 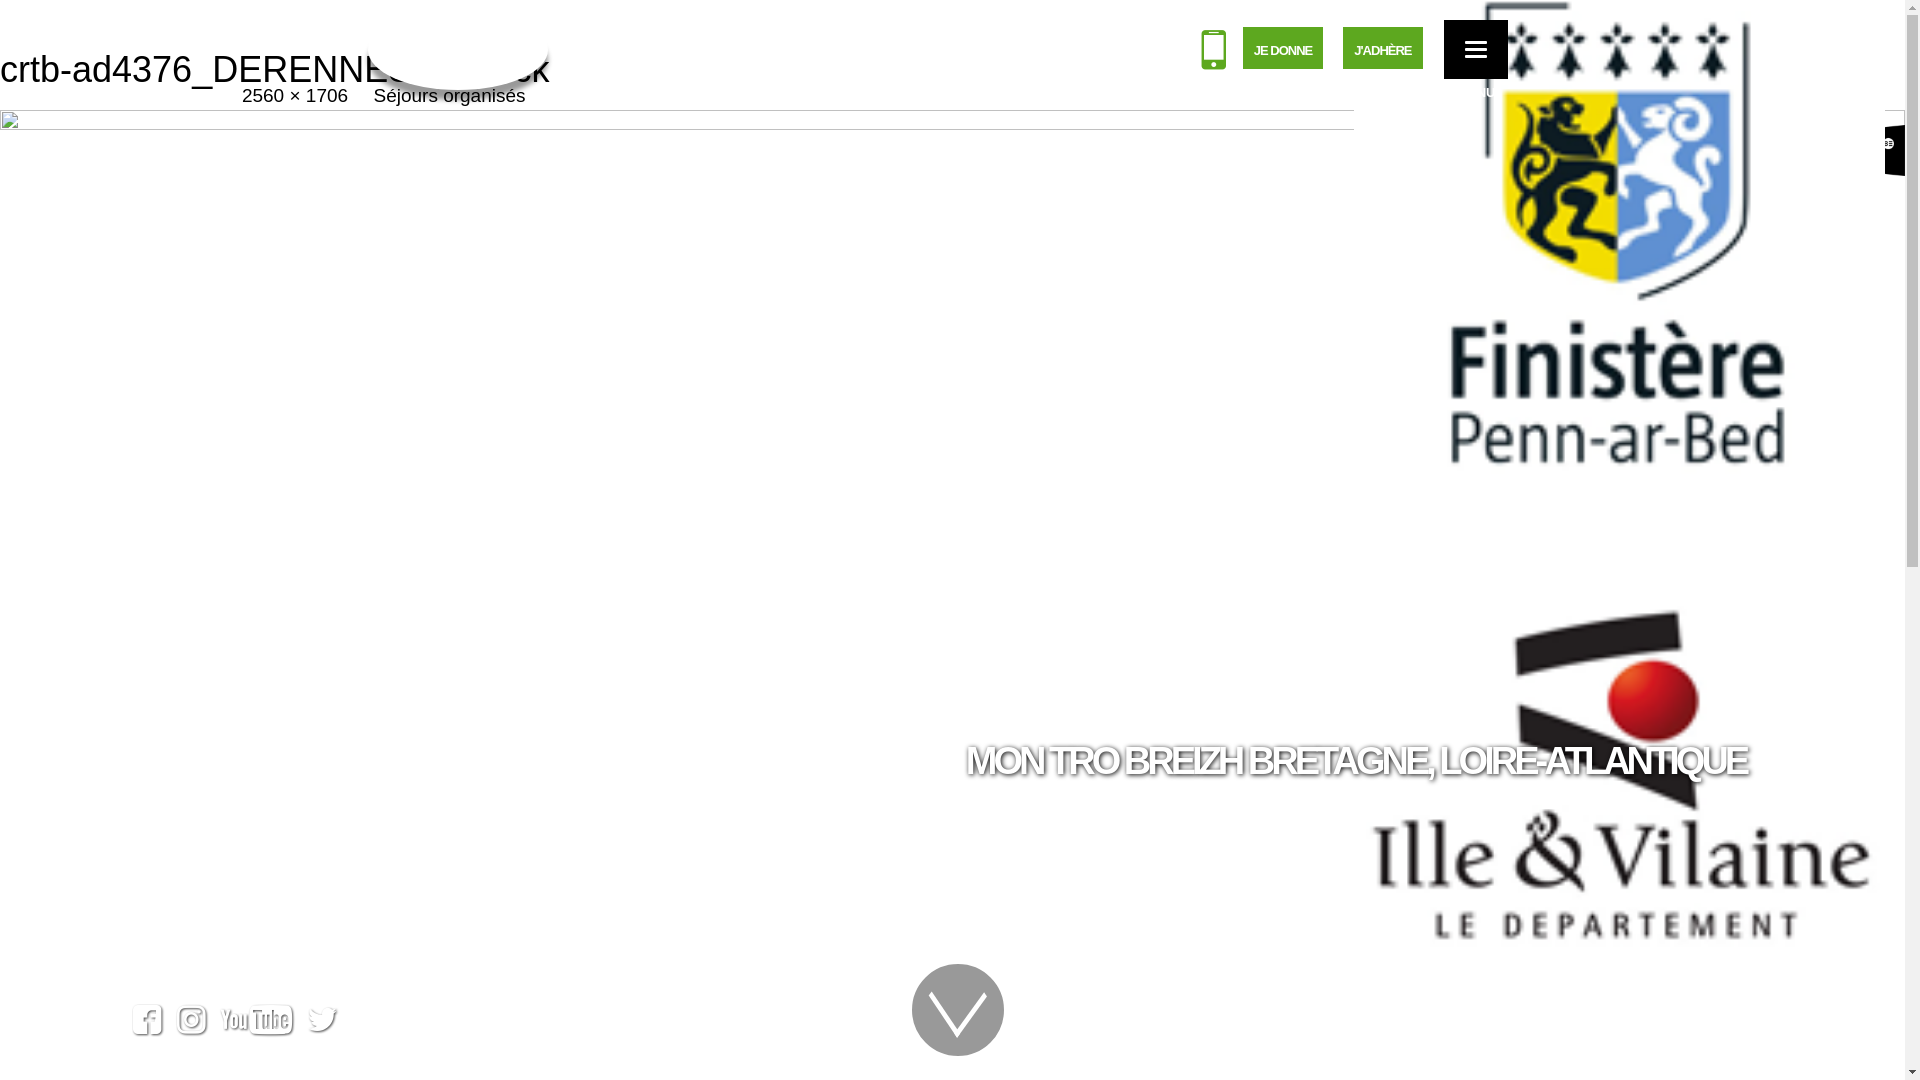 What do you see at coordinates (1283, 48) in the screenshot?
I see `JE DONNE` at bounding box center [1283, 48].